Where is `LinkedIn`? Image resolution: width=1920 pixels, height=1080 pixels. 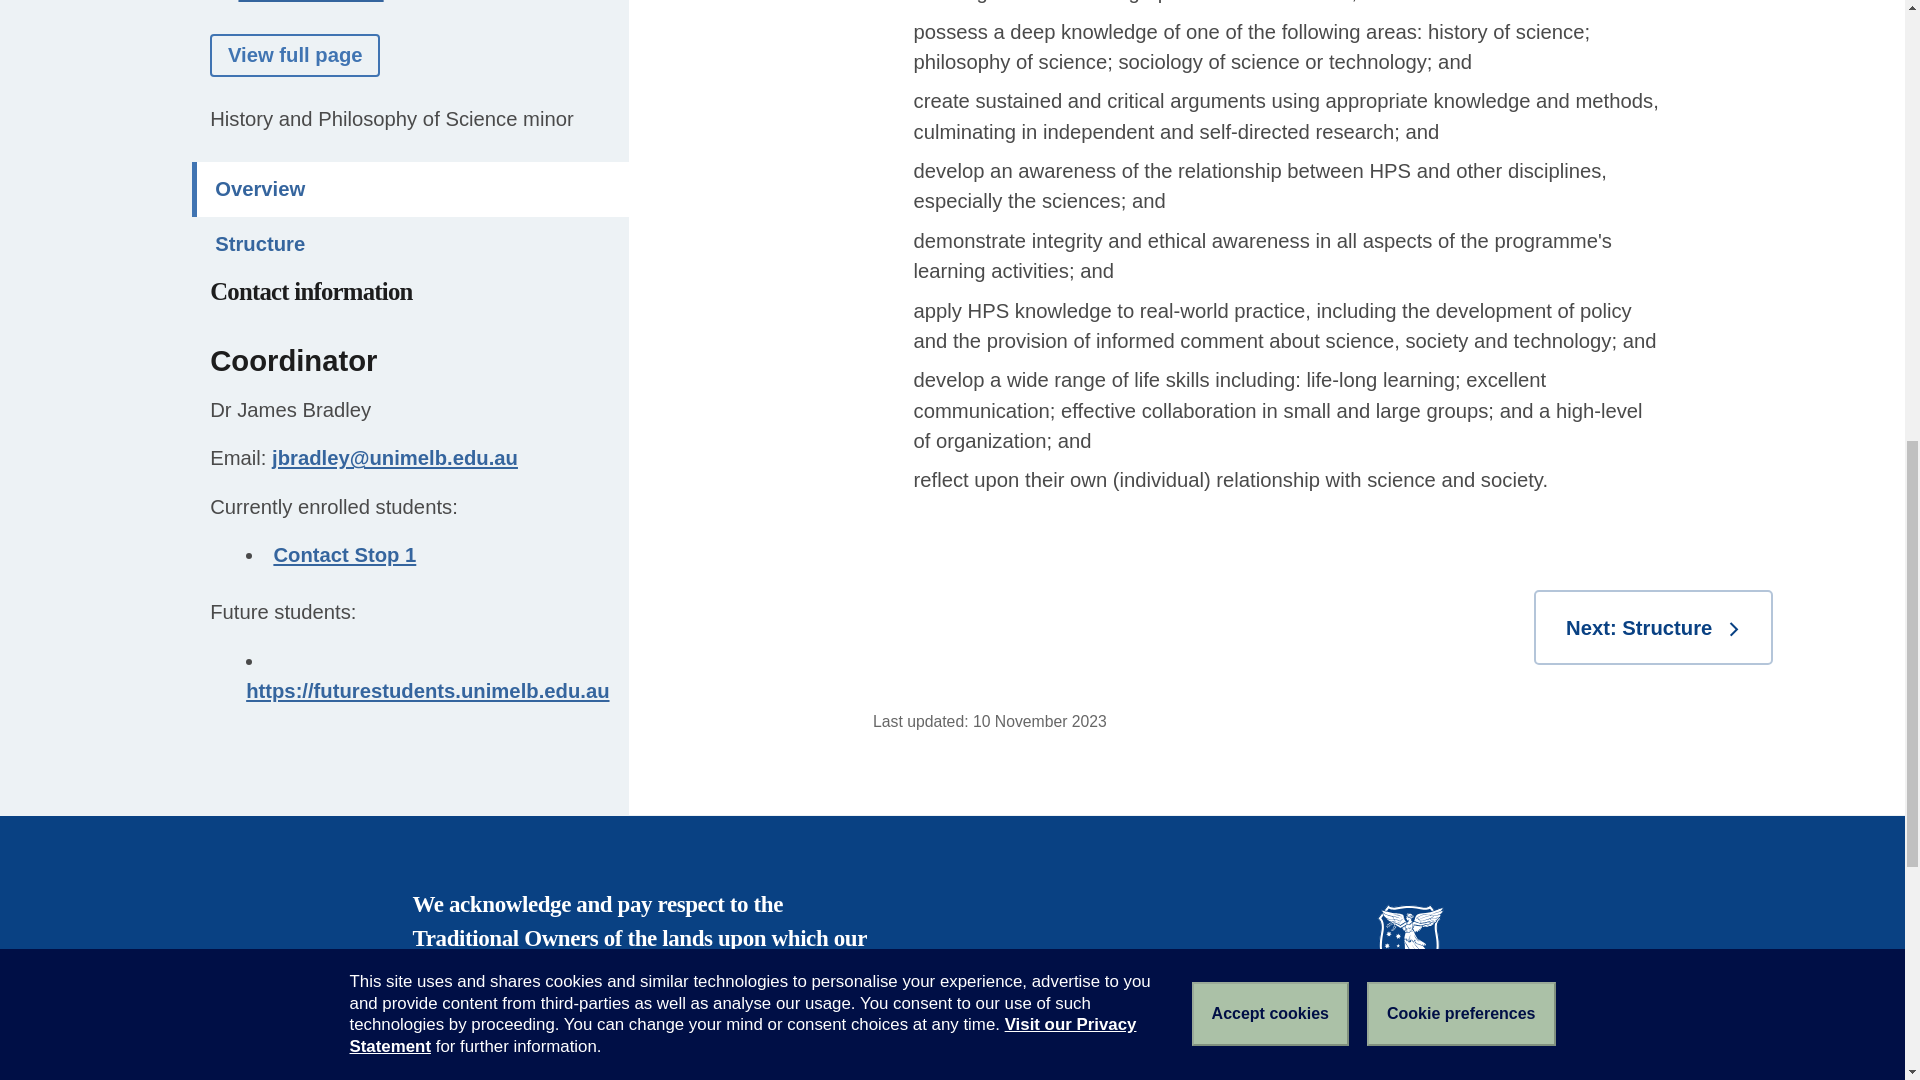
LinkedIn is located at coordinates (1429, 1076).